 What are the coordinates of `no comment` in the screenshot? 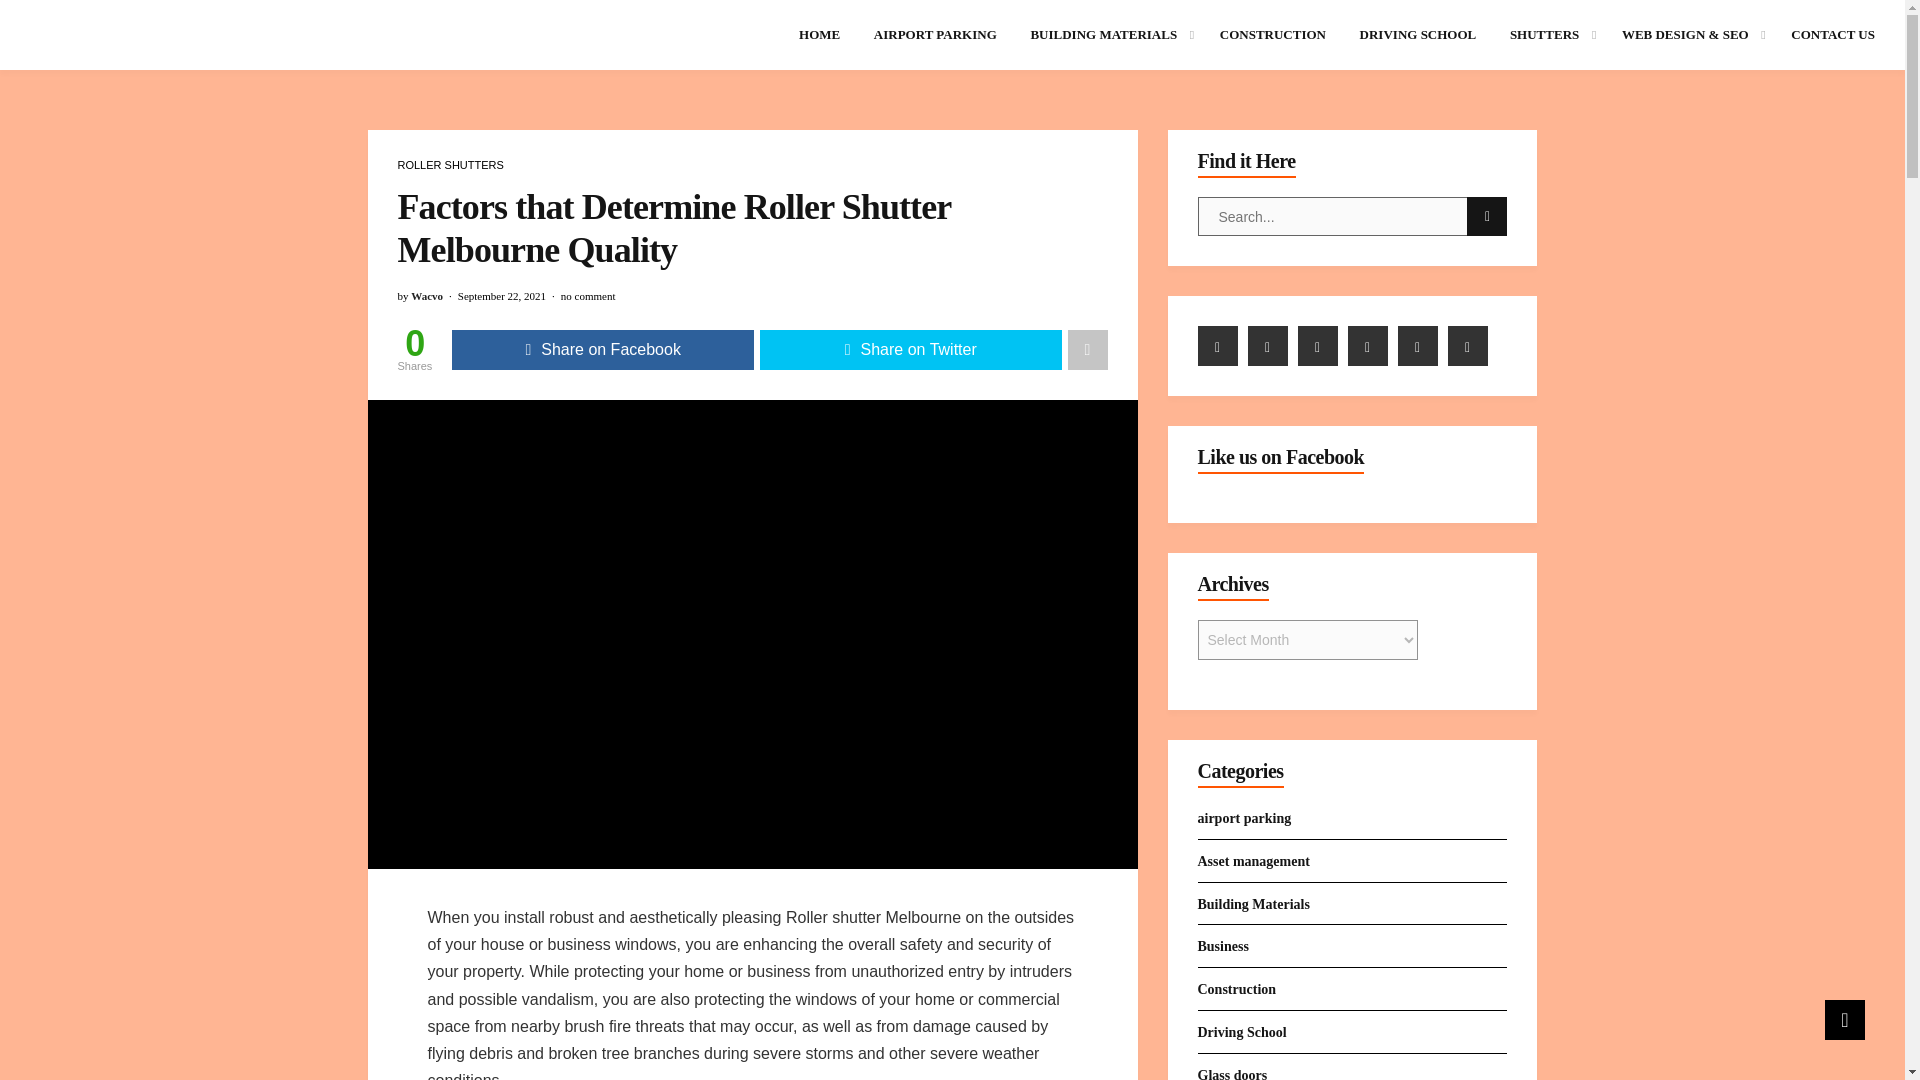 It's located at (588, 296).